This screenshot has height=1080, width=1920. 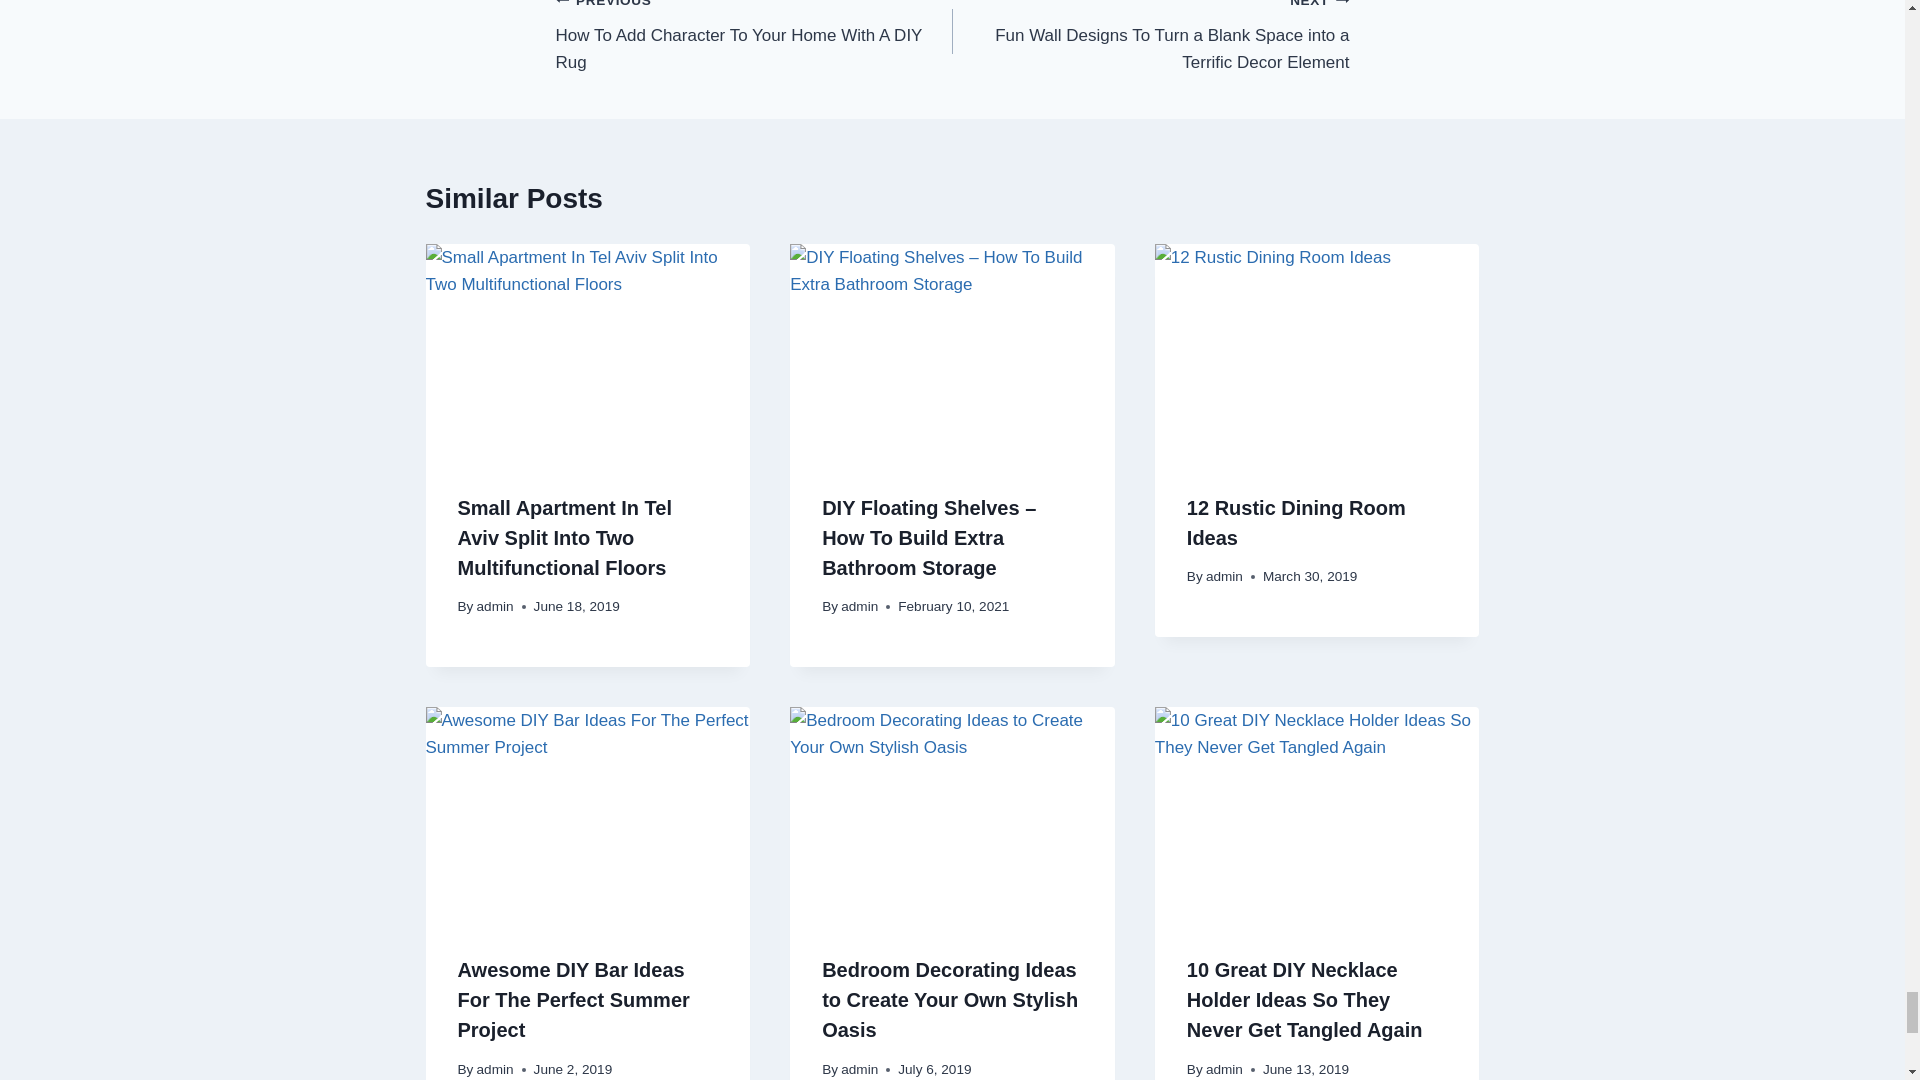 I want to click on admin, so click(x=1296, y=522).